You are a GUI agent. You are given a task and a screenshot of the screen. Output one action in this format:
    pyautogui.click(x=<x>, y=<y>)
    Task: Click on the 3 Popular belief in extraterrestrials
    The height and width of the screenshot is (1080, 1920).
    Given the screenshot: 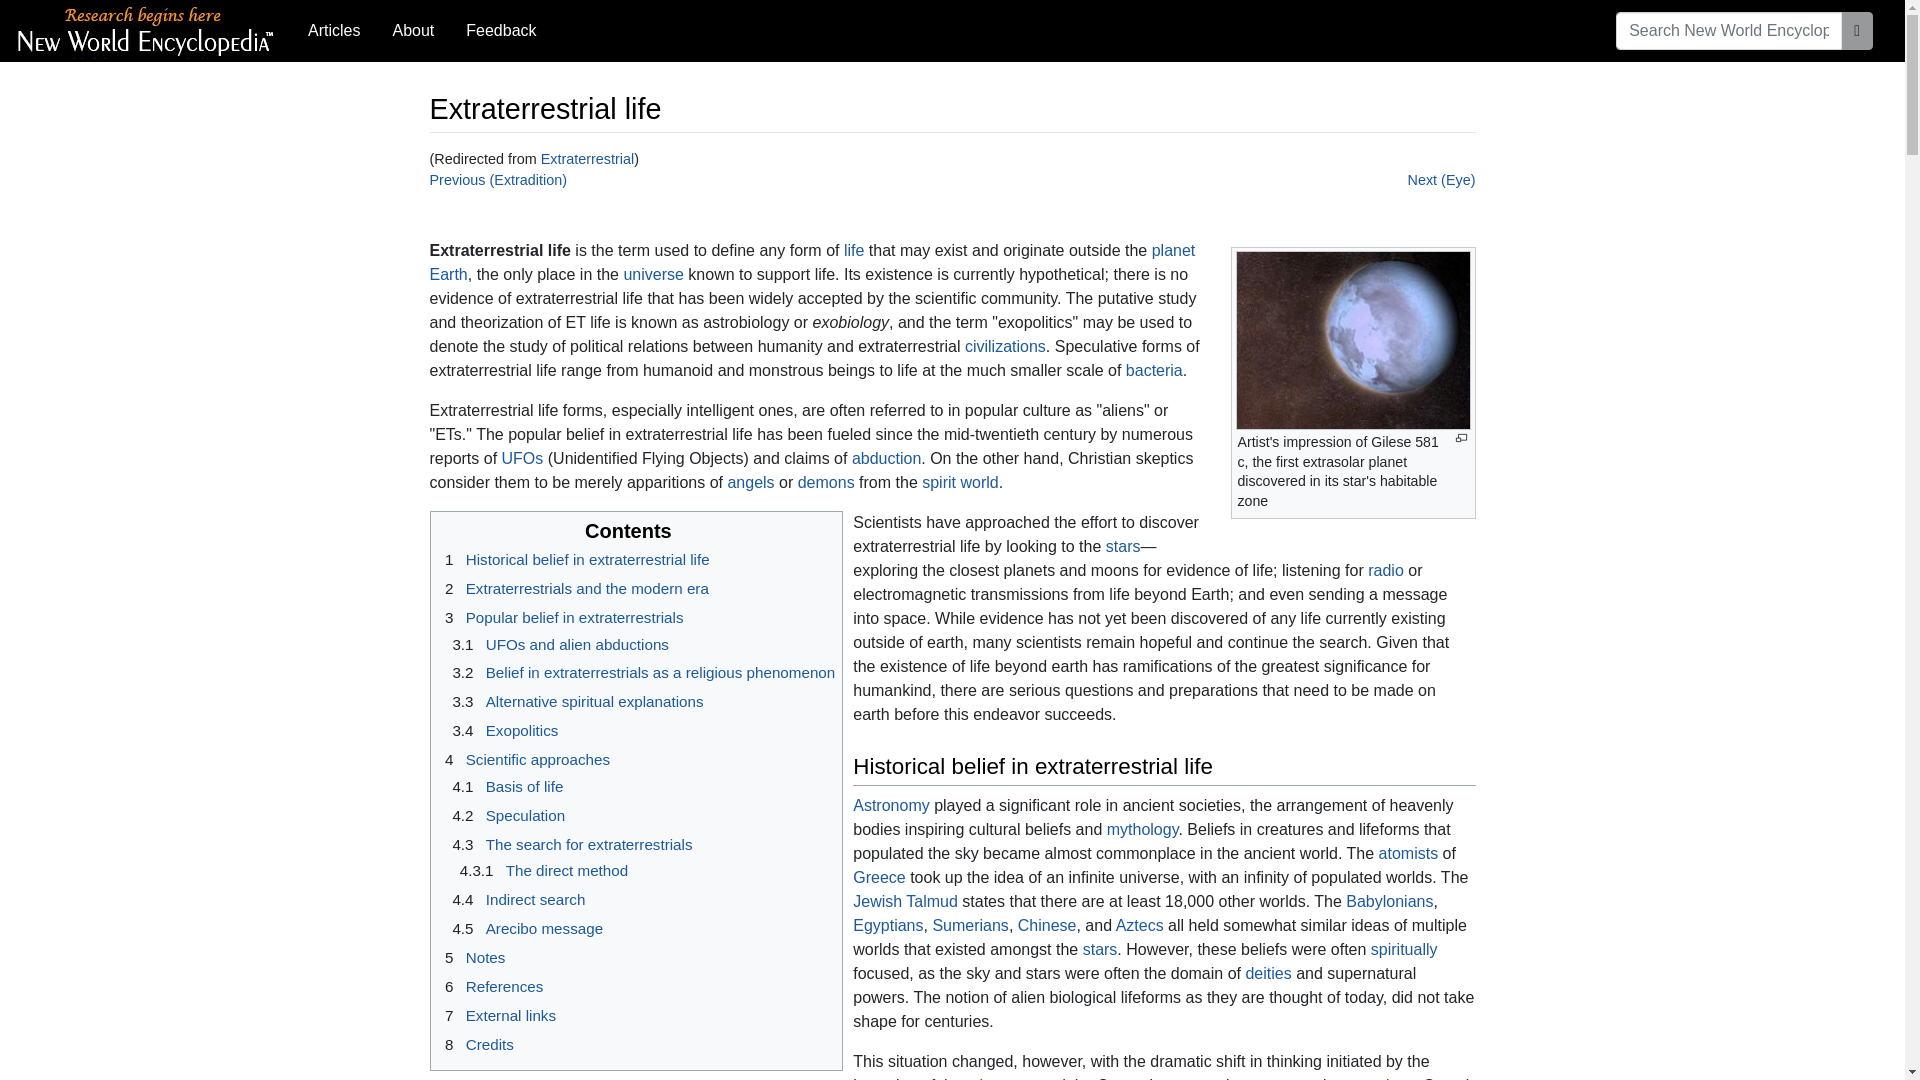 What is the action you would take?
    pyautogui.click(x=560, y=618)
    